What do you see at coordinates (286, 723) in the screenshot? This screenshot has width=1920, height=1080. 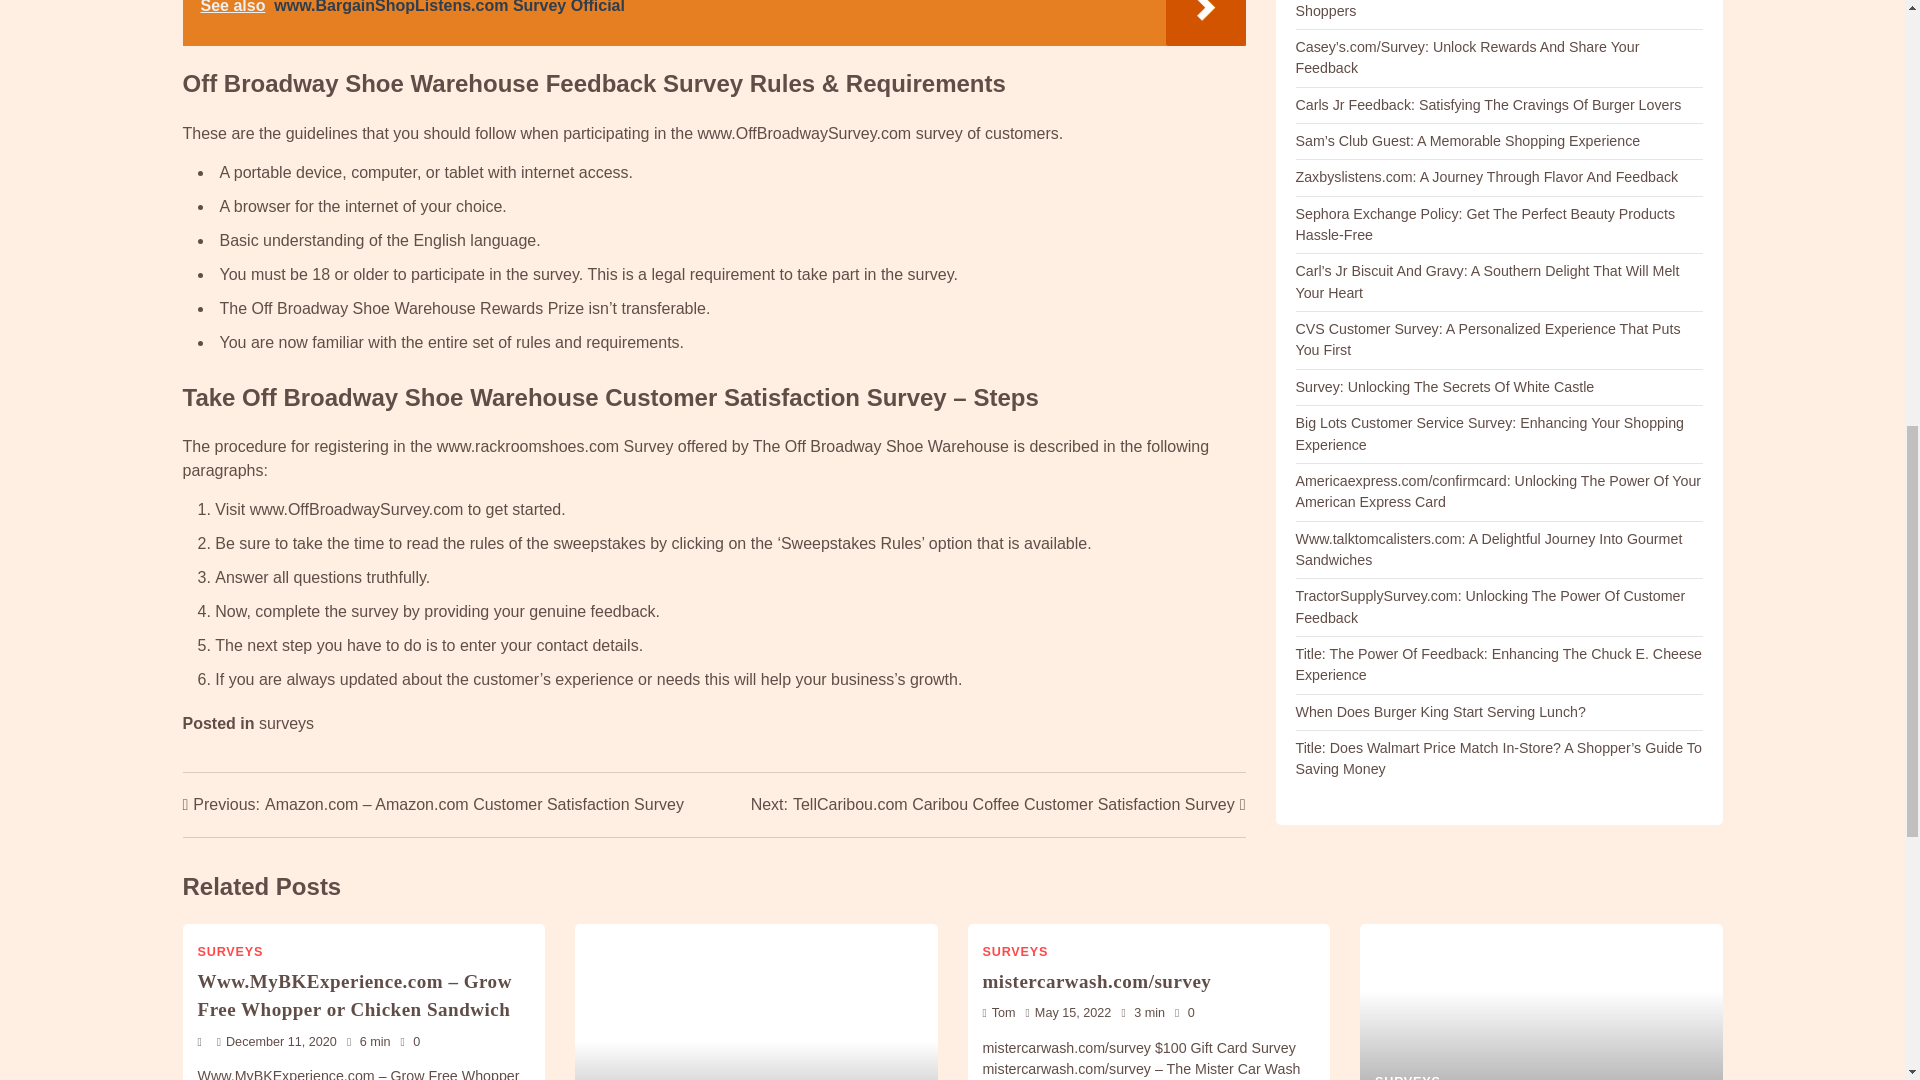 I see `surveys` at bounding box center [286, 723].